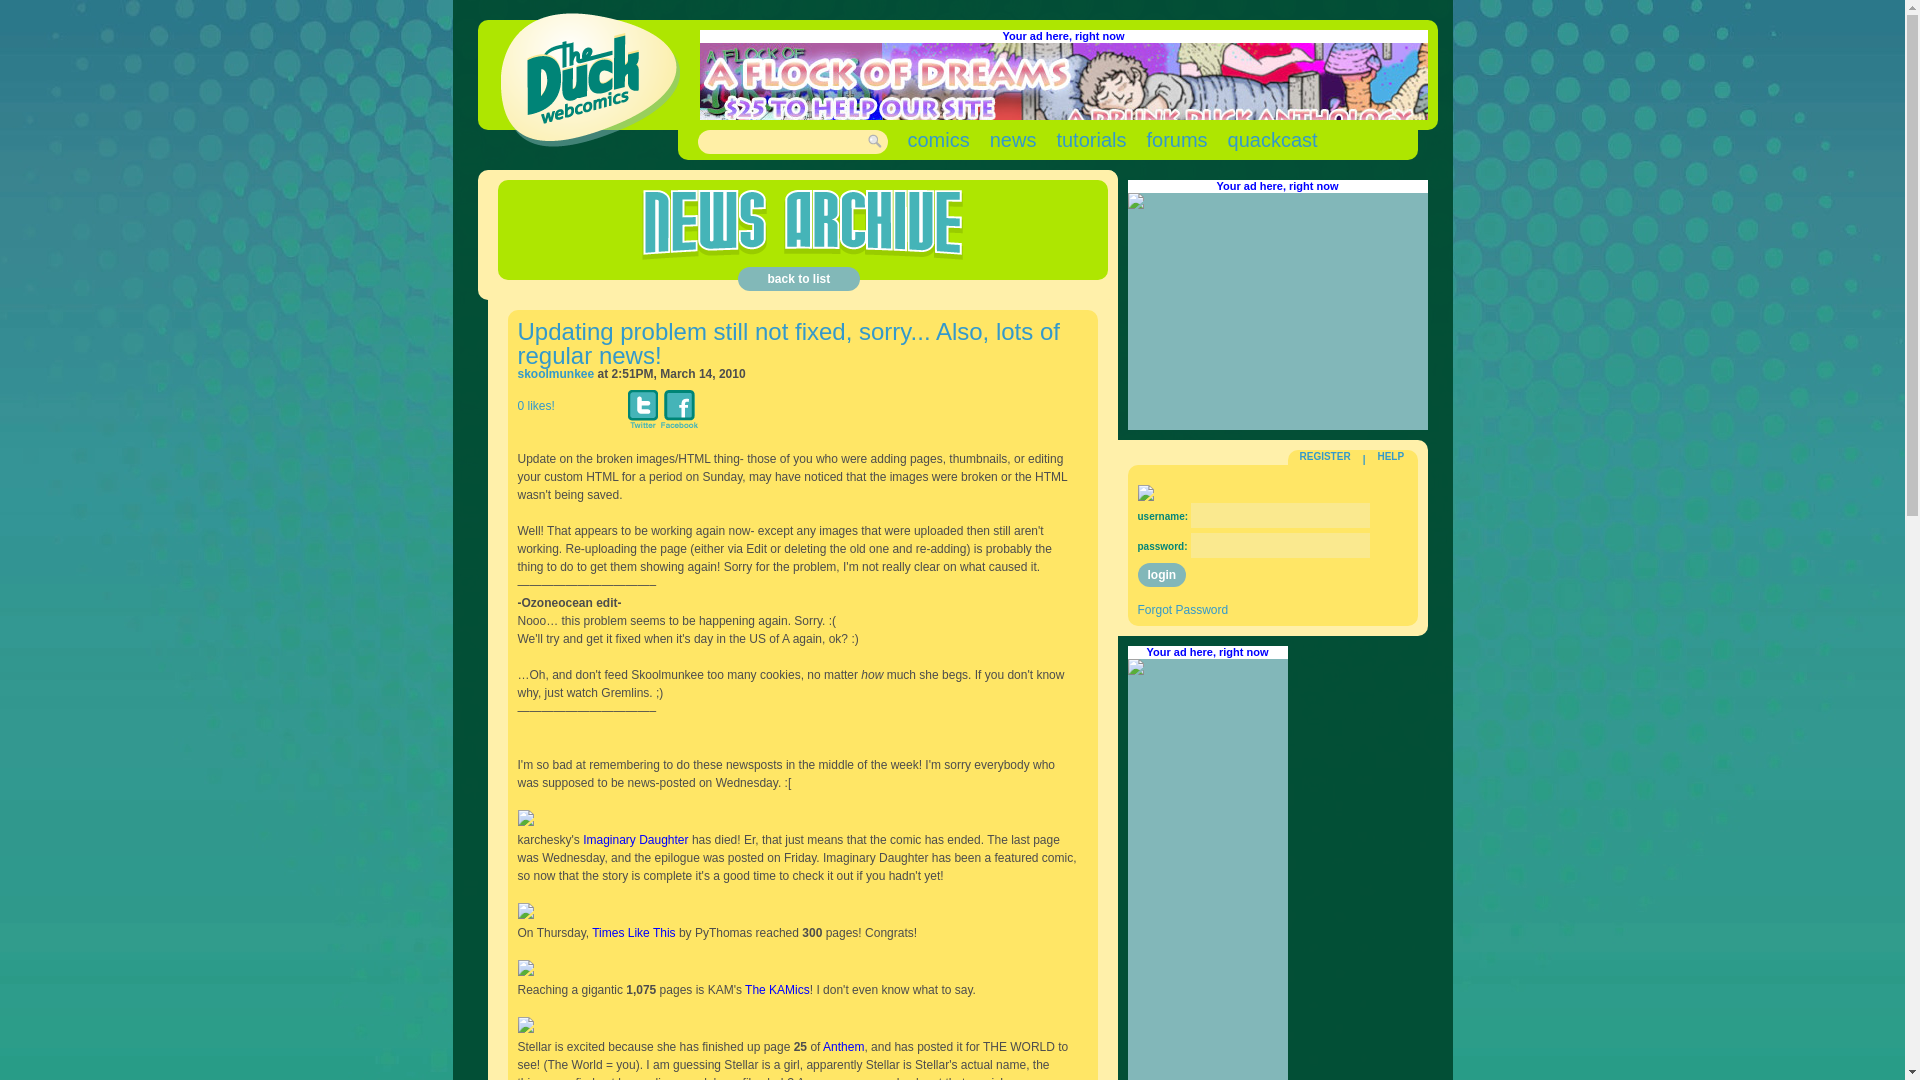  What do you see at coordinates (1272, 140) in the screenshot?
I see `quackcast` at bounding box center [1272, 140].